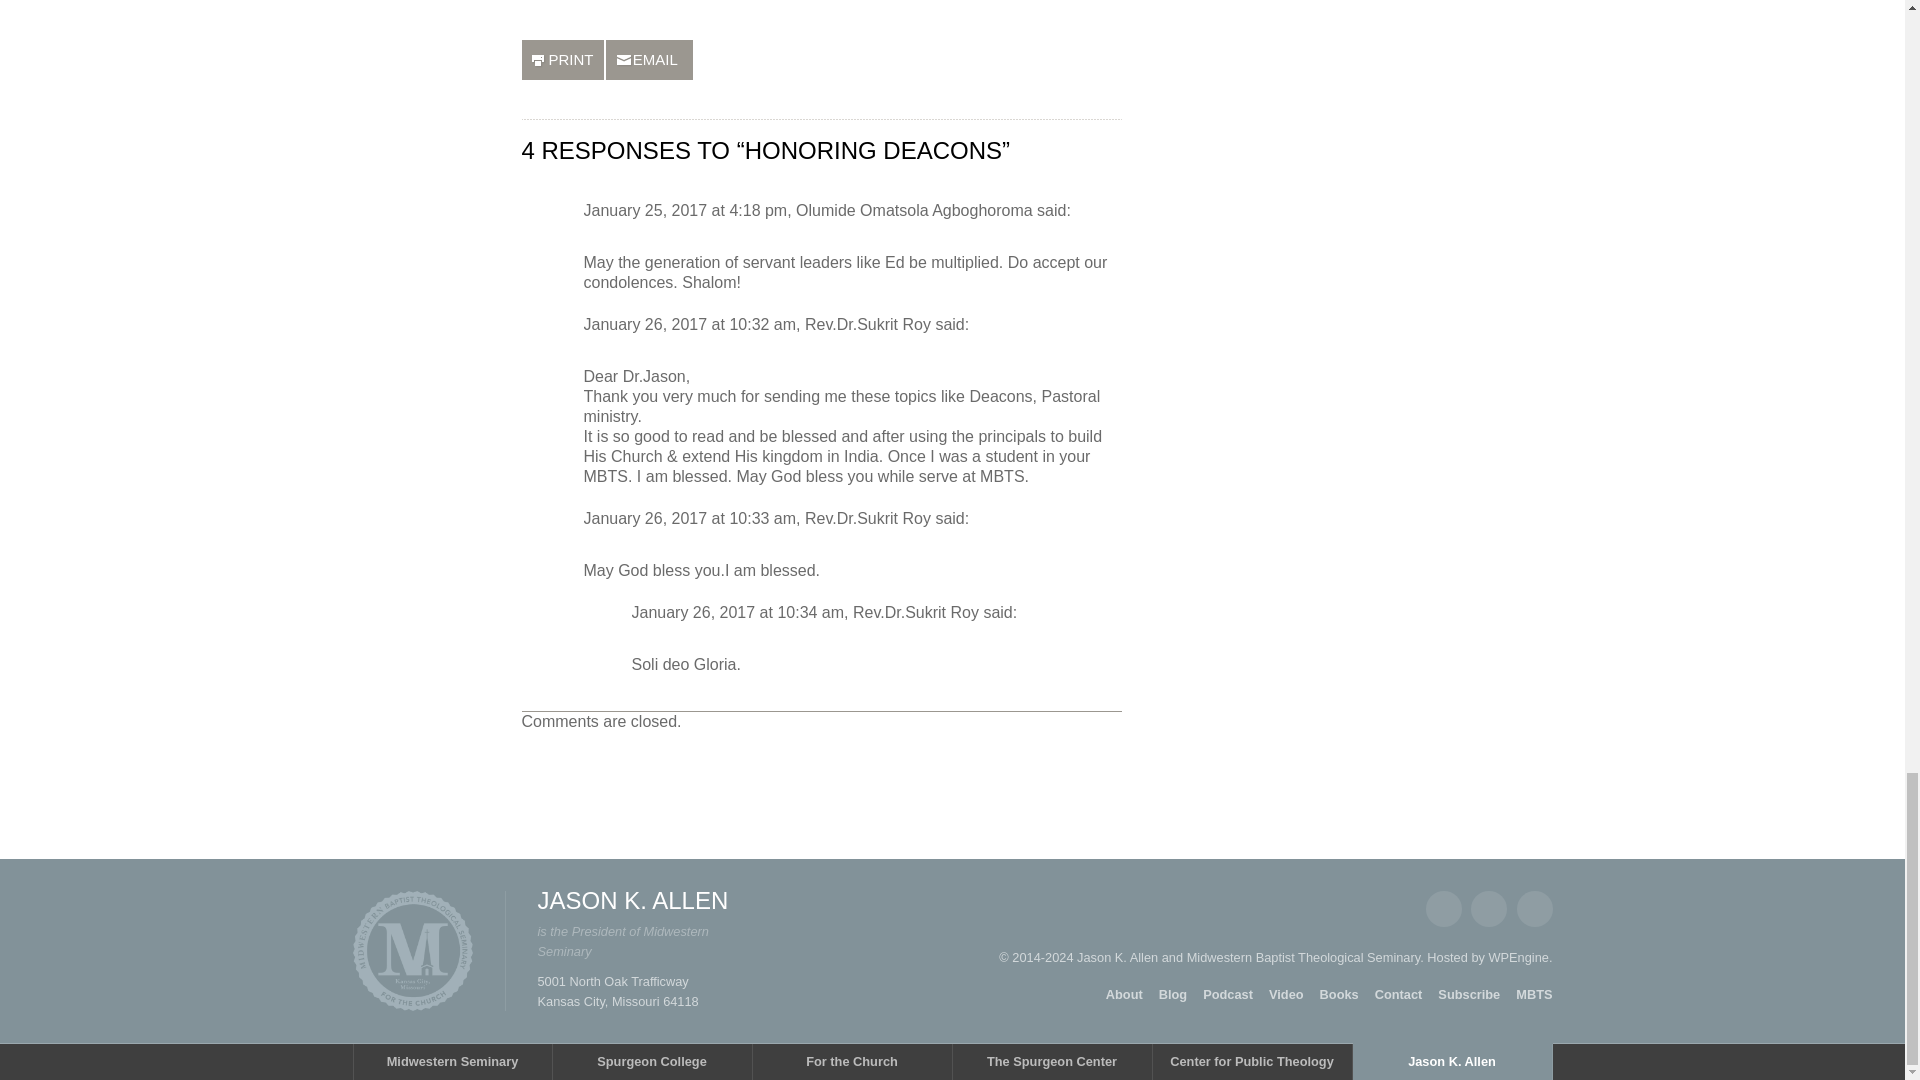 The width and height of the screenshot is (1920, 1080). I want to click on January 26, 2017 at 10:33 am, so click(690, 518).